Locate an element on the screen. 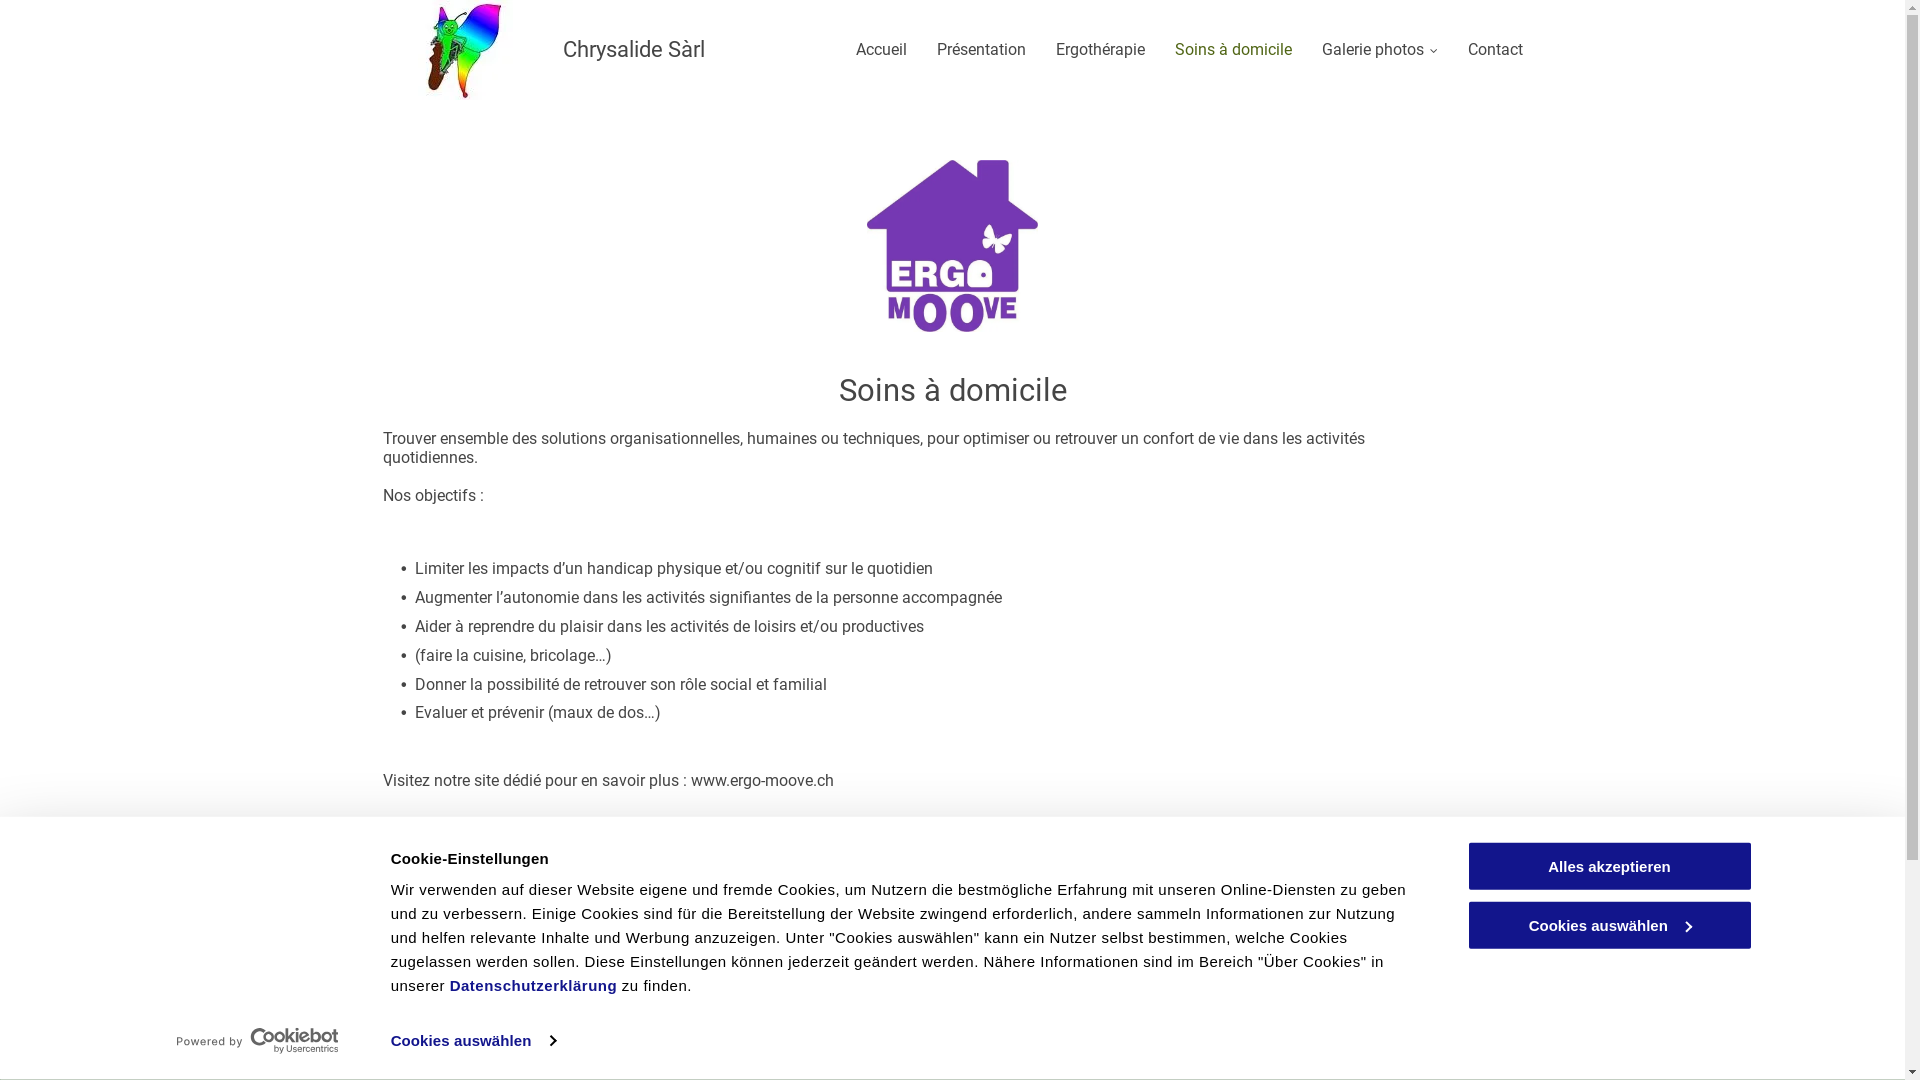 Image resolution: width=1920 pixels, height=1080 pixels. www.ergo-moove.ch is located at coordinates (762, 780).